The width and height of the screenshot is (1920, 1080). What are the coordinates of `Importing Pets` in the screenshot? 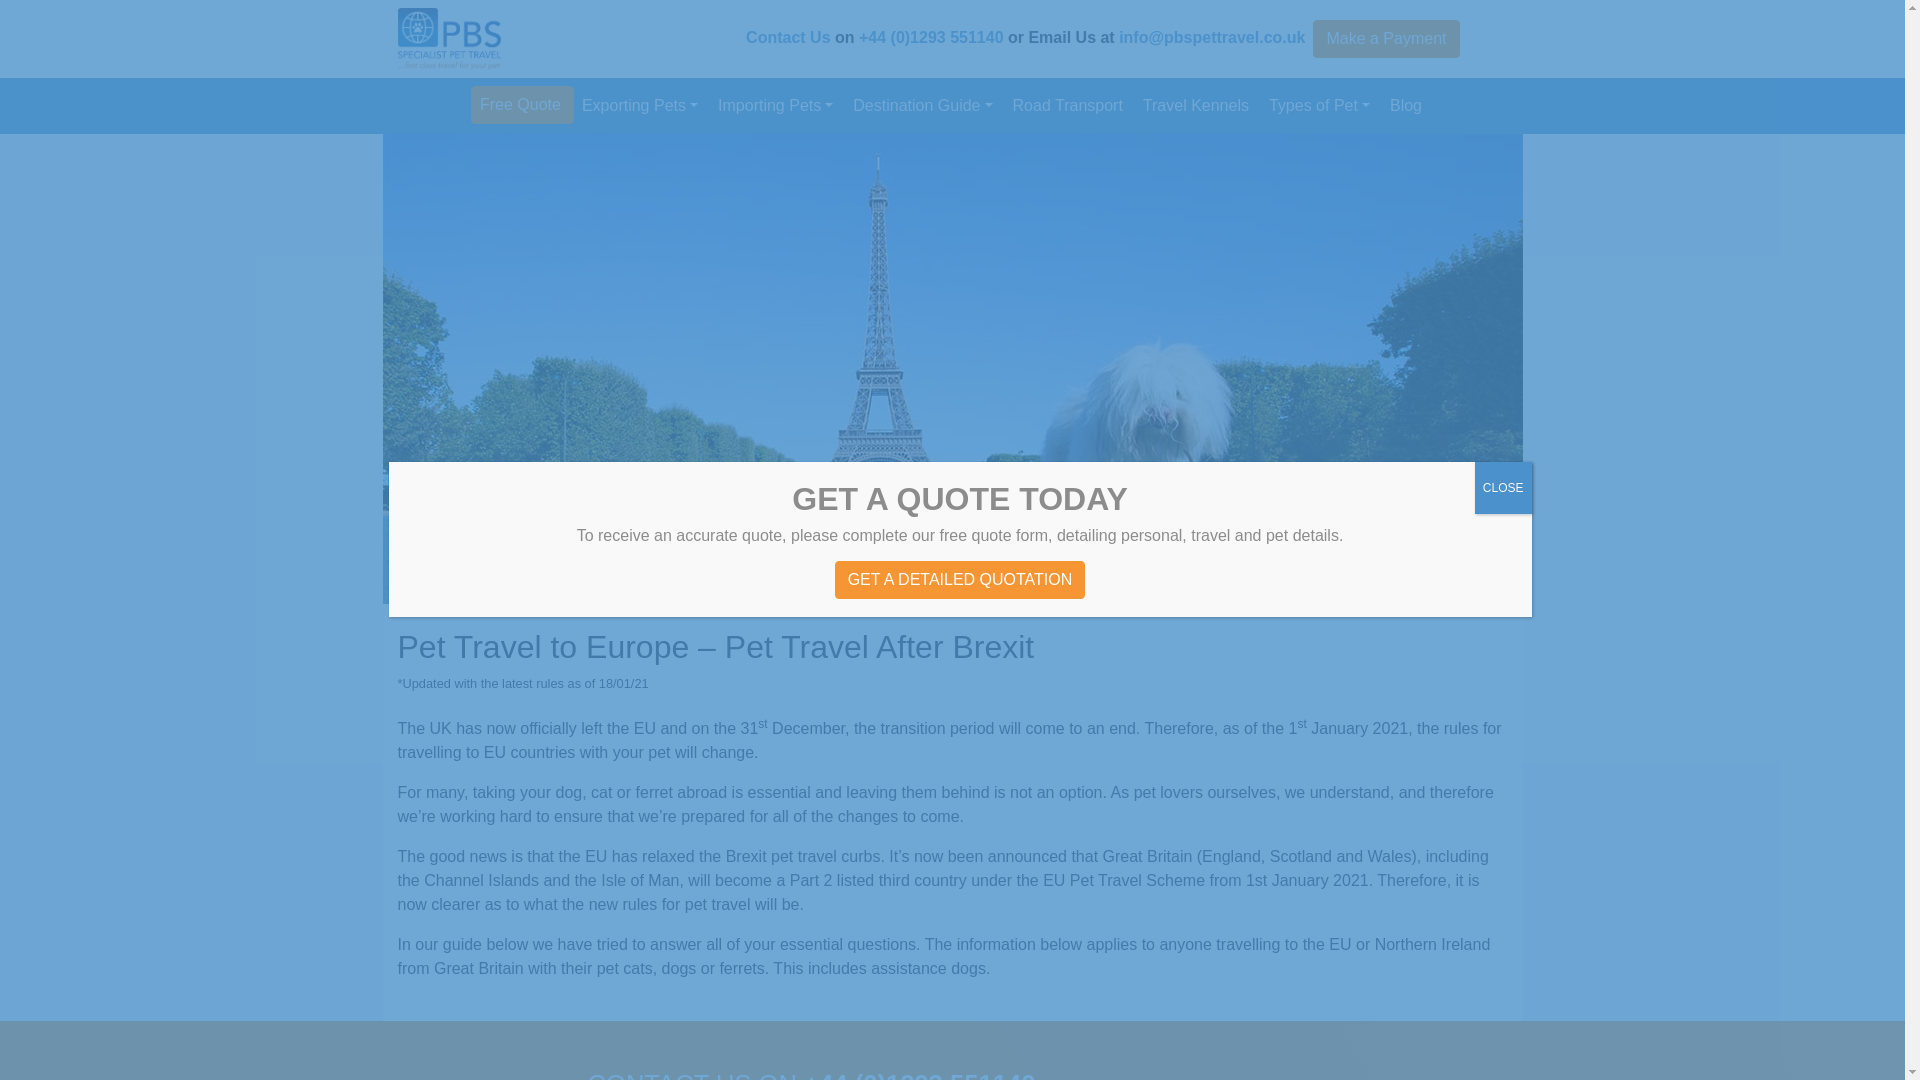 It's located at (777, 106).